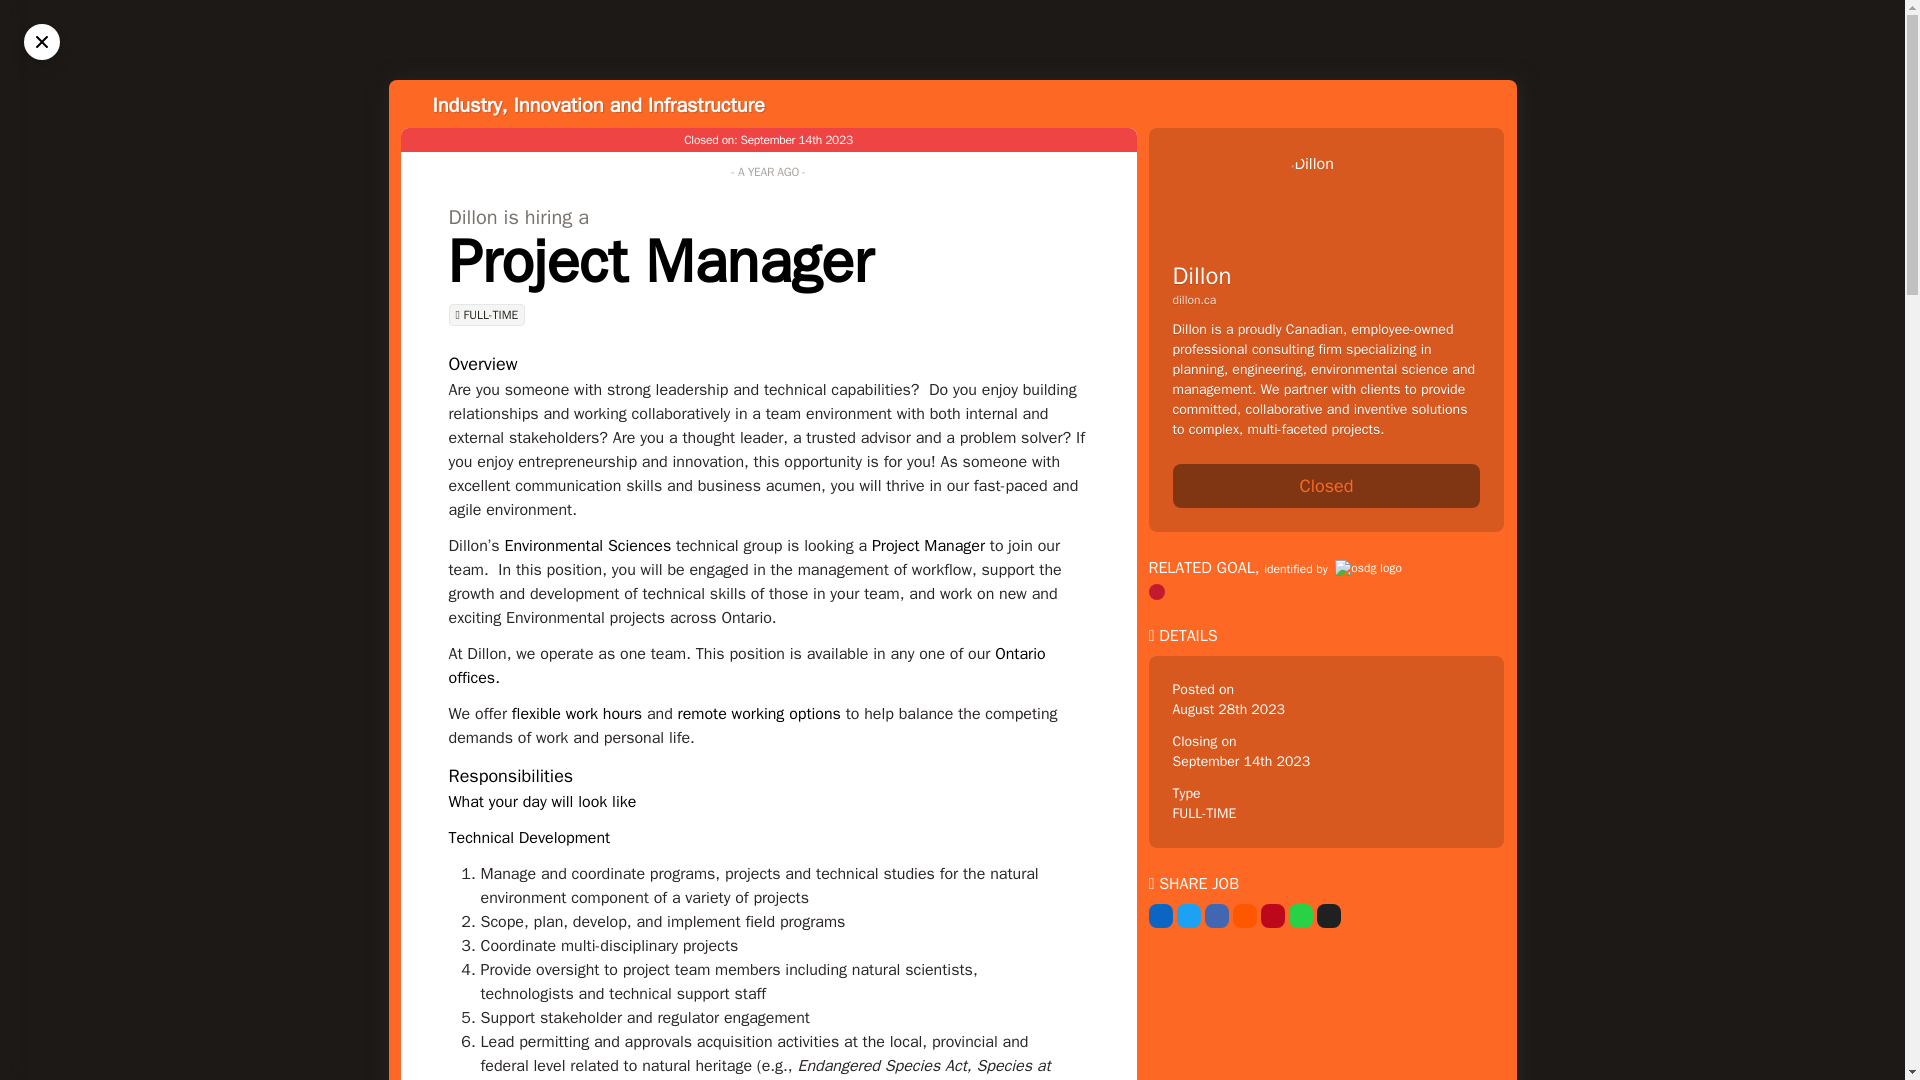 Image resolution: width=1920 pixels, height=1080 pixels. What do you see at coordinates (1216, 915) in the screenshot?
I see `share on facebook` at bounding box center [1216, 915].